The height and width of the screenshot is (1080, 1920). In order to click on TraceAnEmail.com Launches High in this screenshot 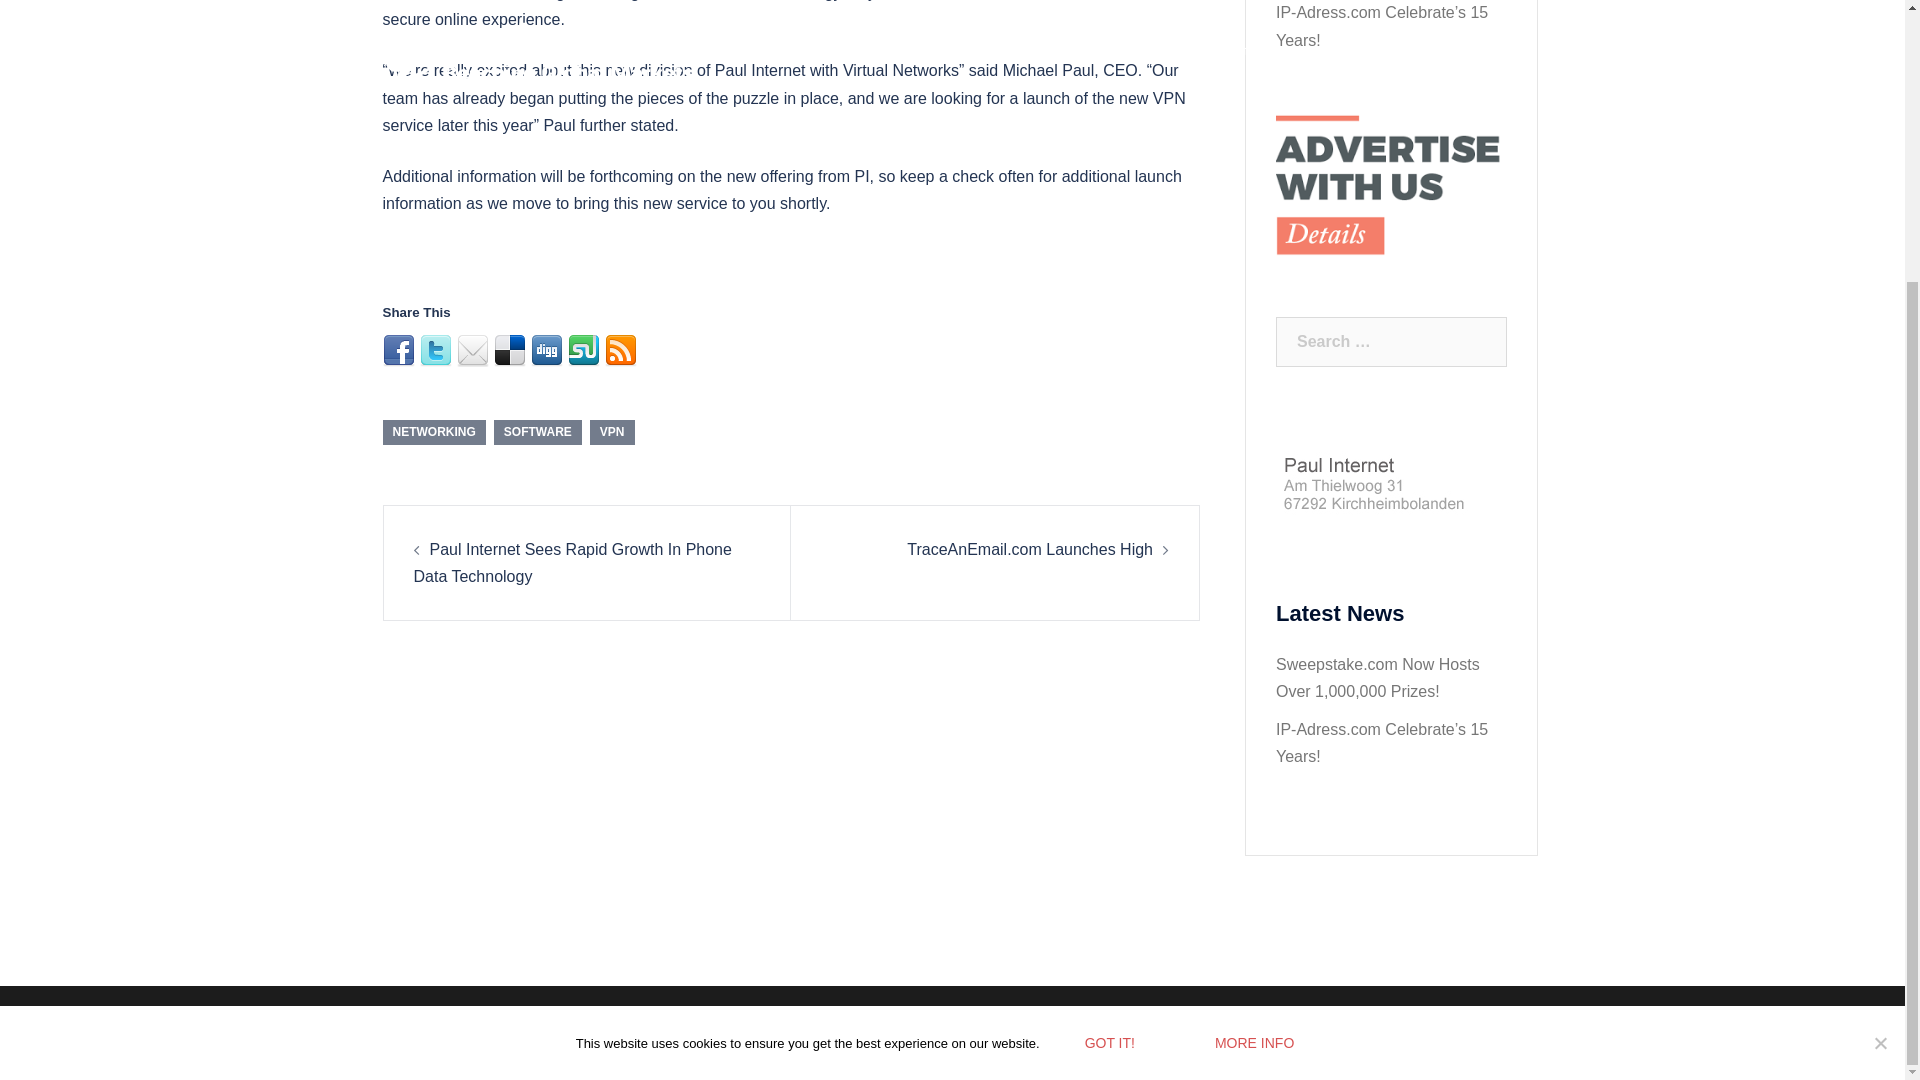, I will do `click(1030, 550)`.